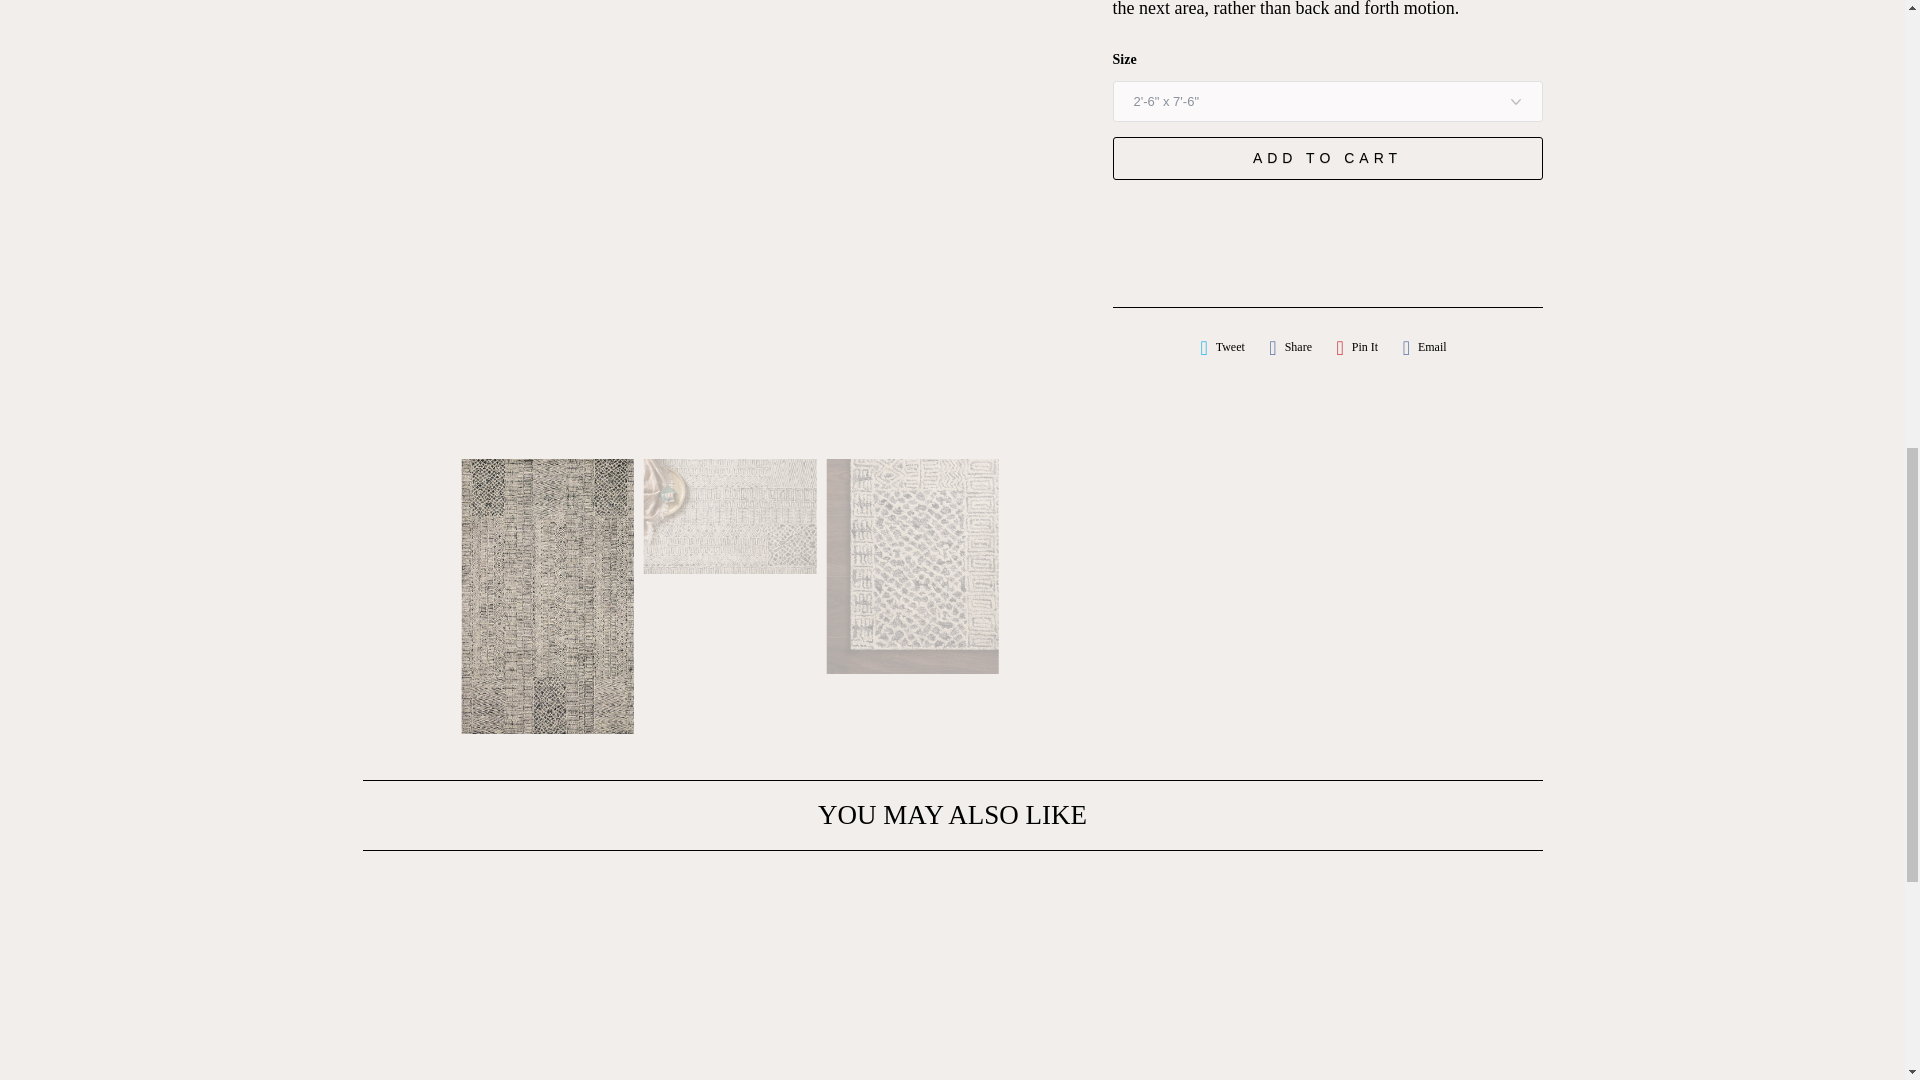 Image resolution: width=1920 pixels, height=1080 pixels. What do you see at coordinates (1290, 346) in the screenshot?
I see `Share this on Facebook` at bounding box center [1290, 346].